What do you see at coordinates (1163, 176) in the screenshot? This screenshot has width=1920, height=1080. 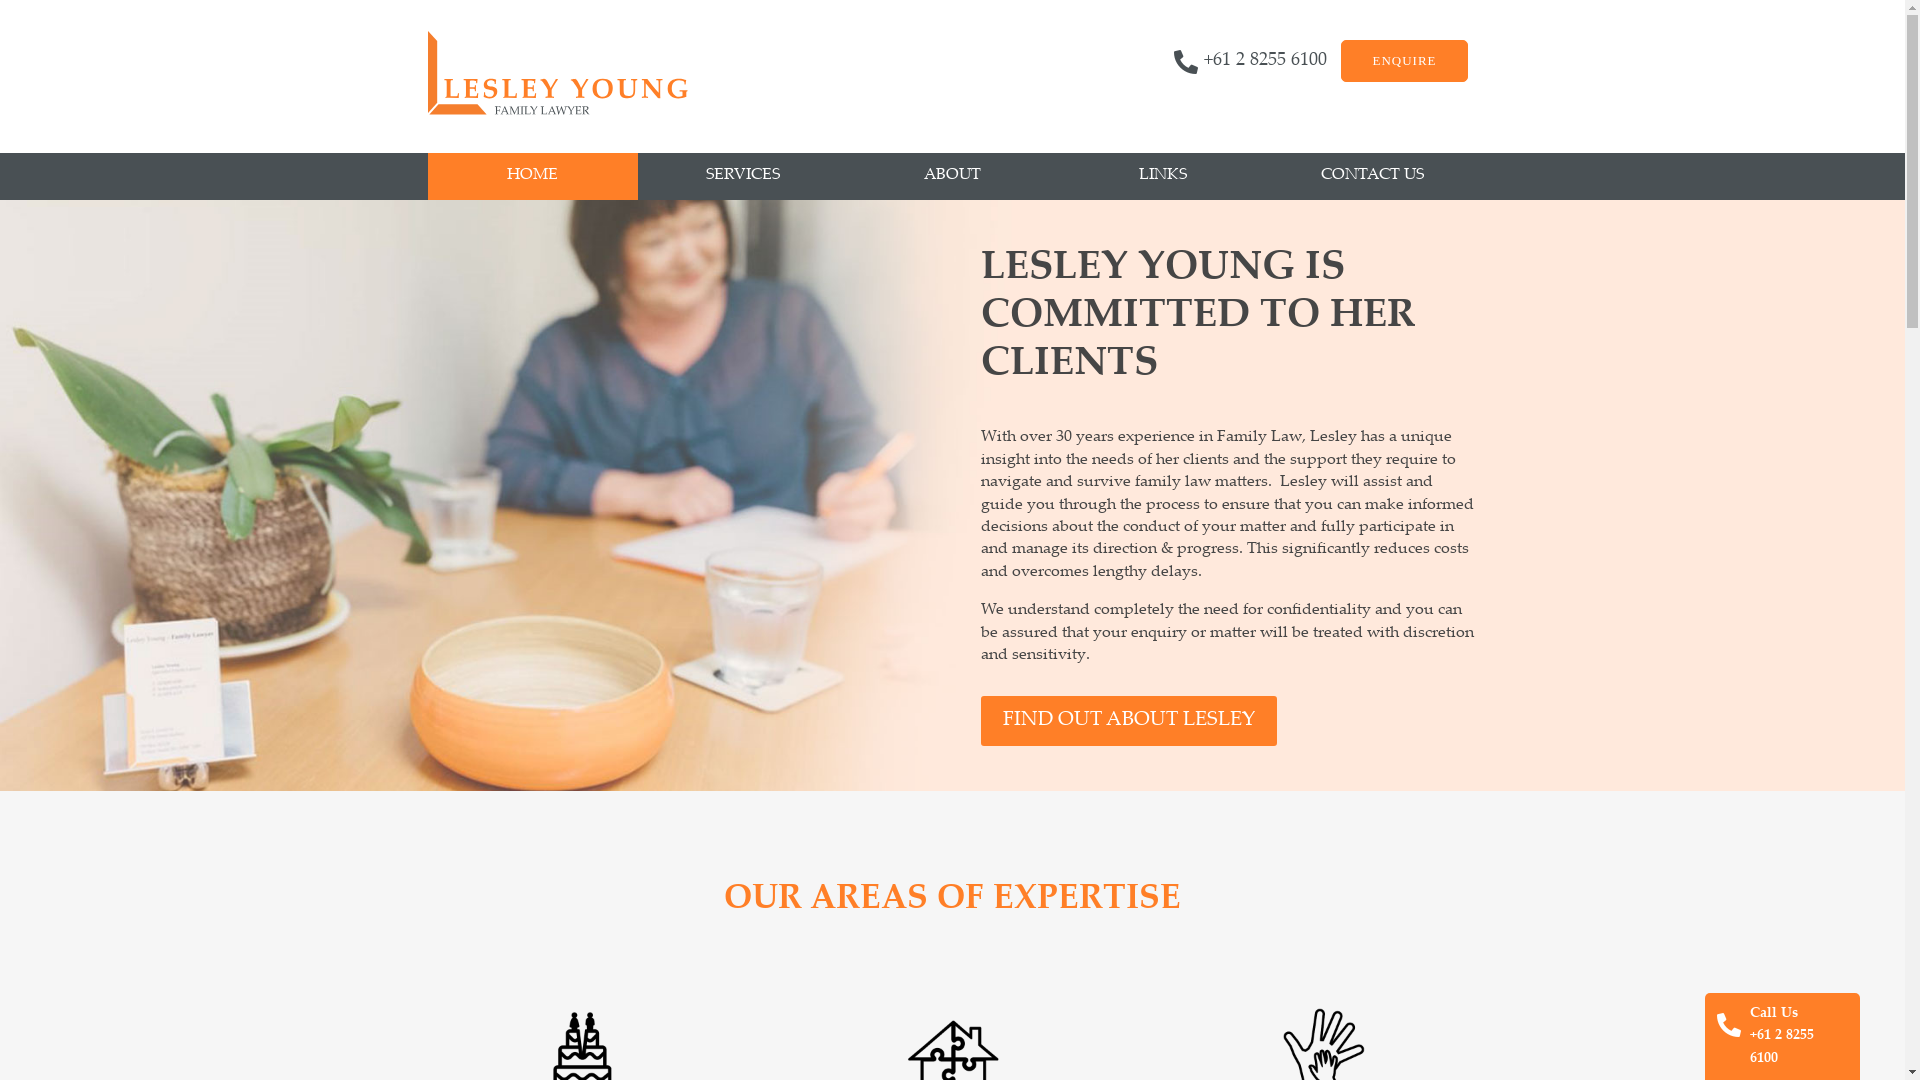 I see `LINKS` at bounding box center [1163, 176].